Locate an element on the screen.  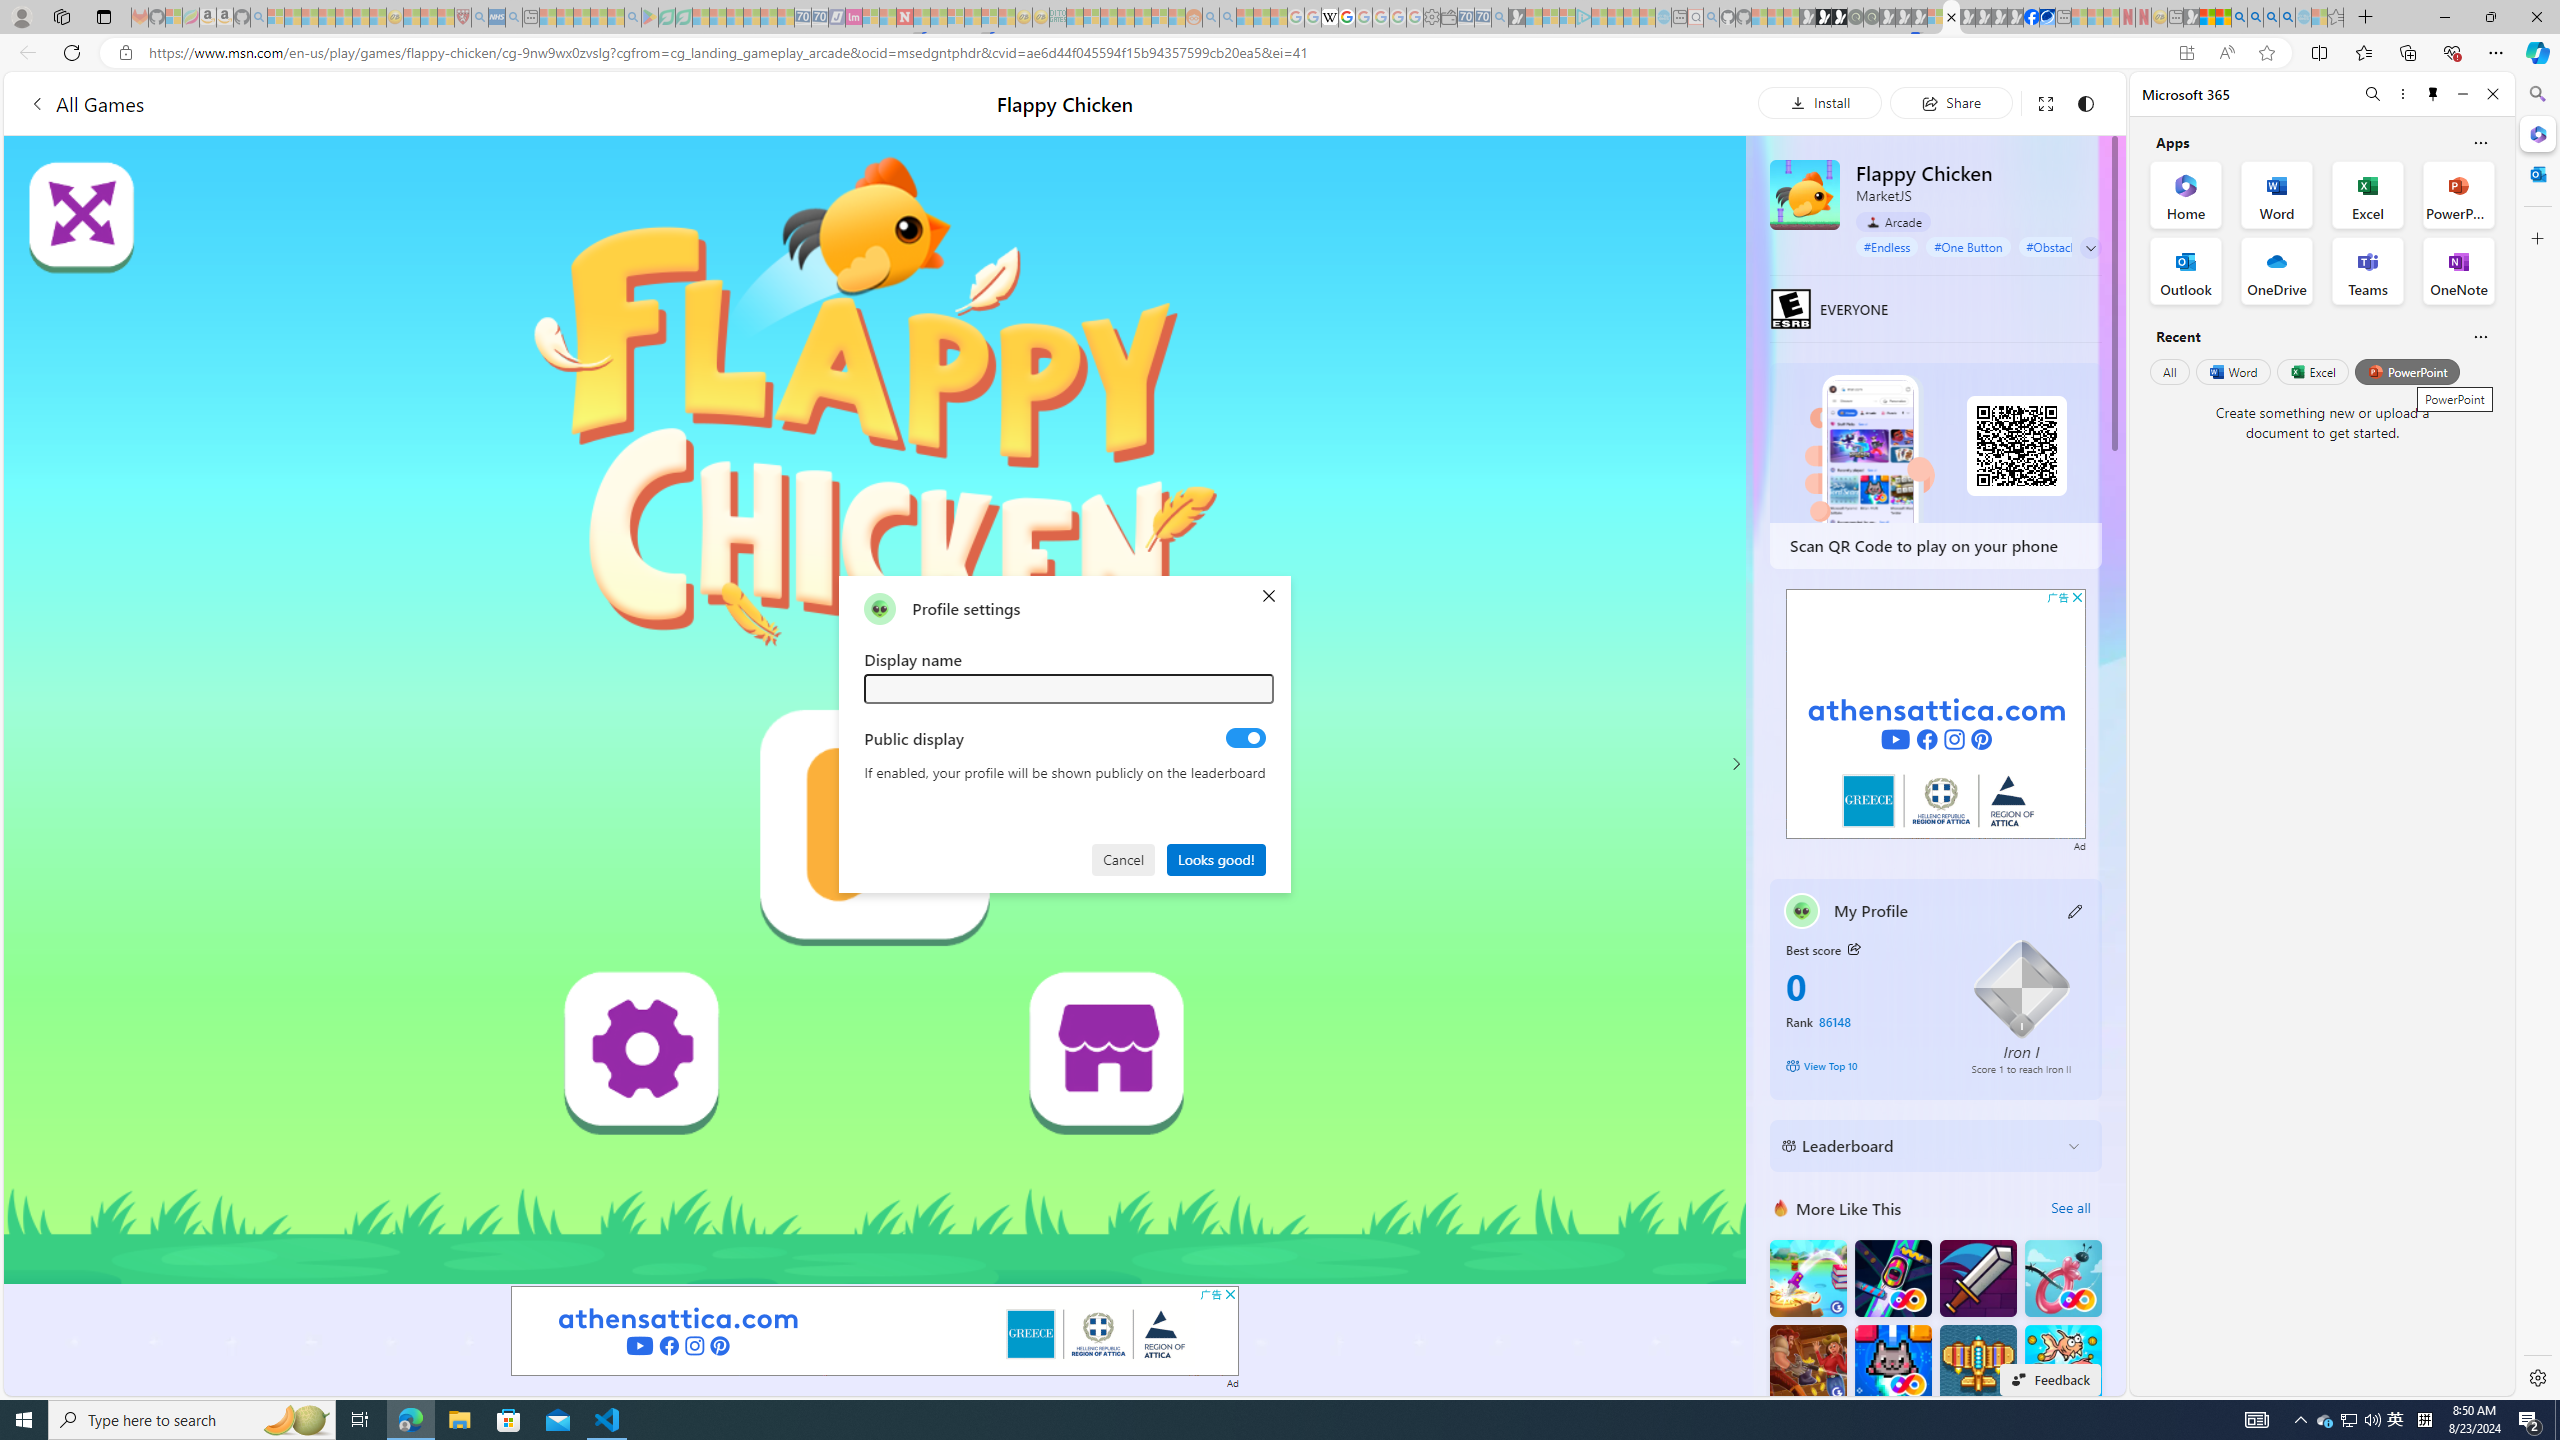
Pets - MSN - Sleeping is located at coordinates (598, 17).